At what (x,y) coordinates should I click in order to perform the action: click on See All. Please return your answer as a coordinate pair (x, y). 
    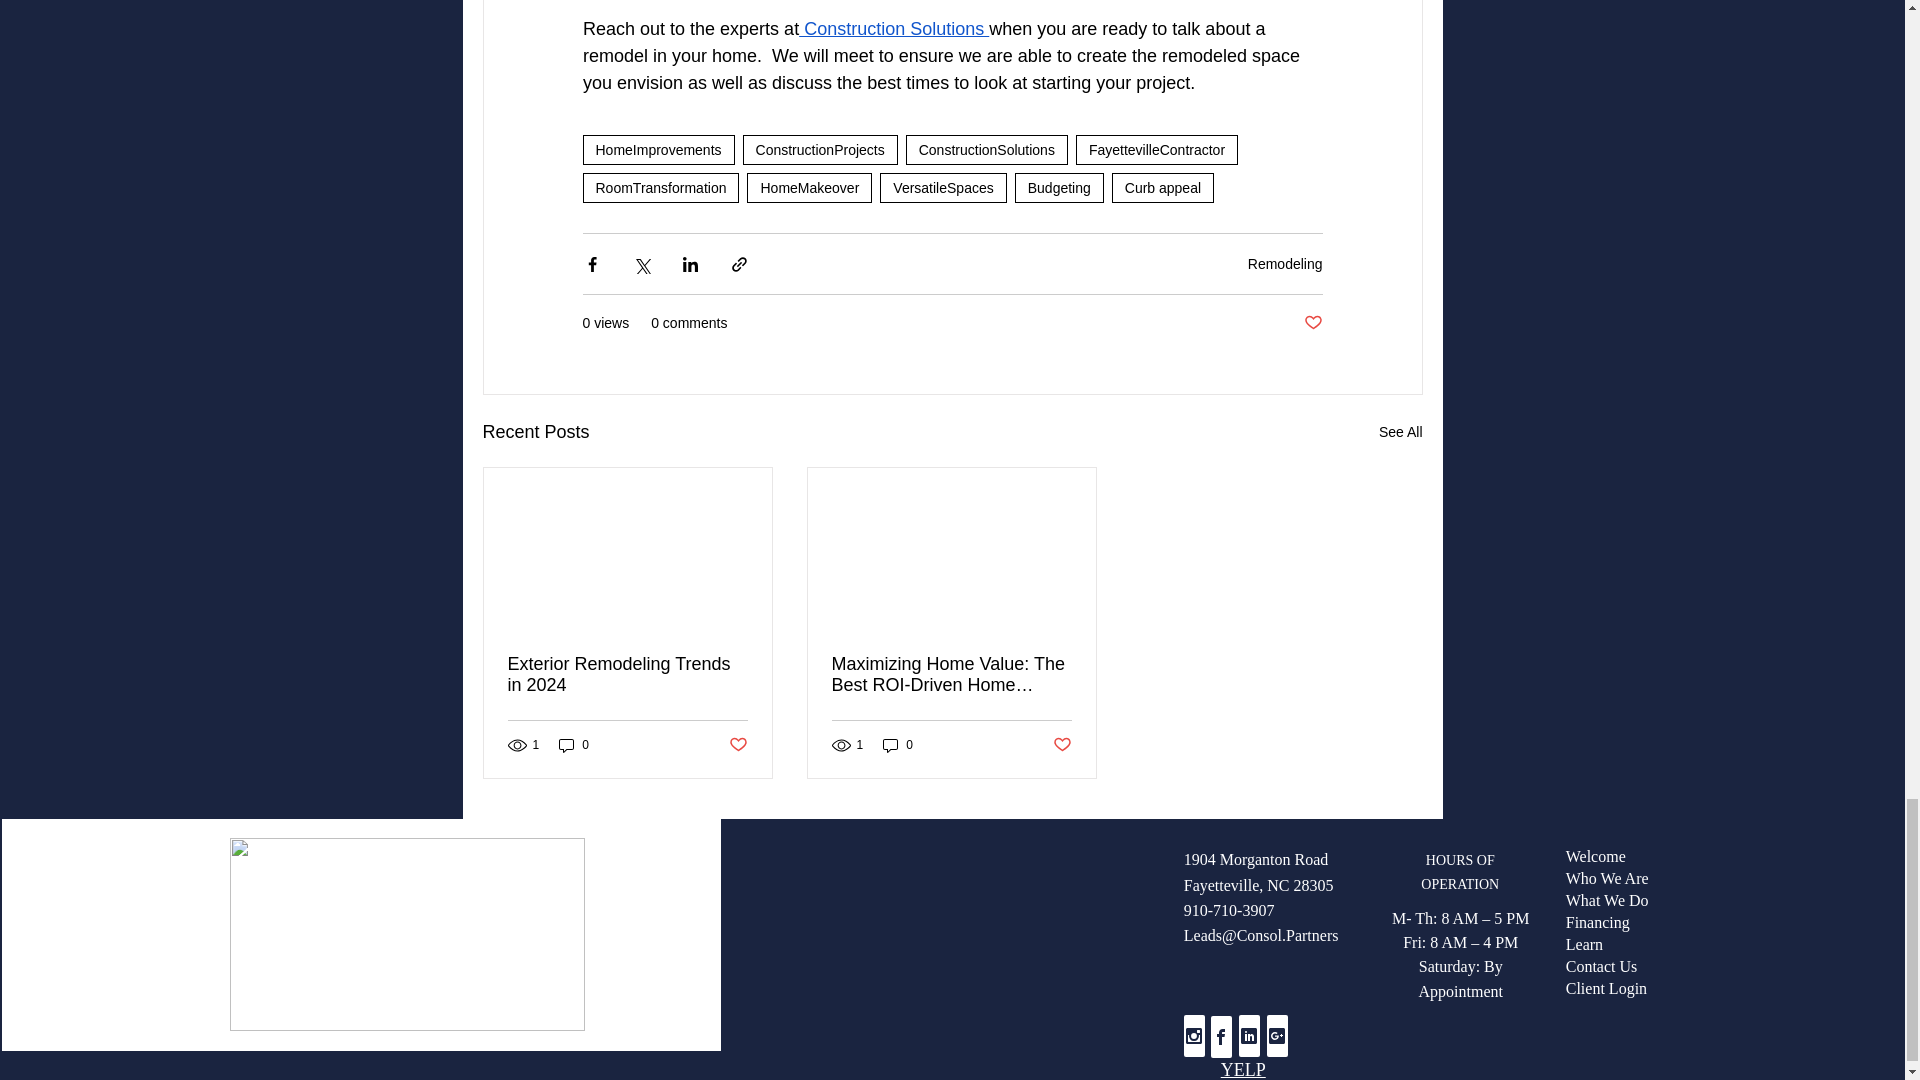
    Looking at the image, I should click on (1400, 432).